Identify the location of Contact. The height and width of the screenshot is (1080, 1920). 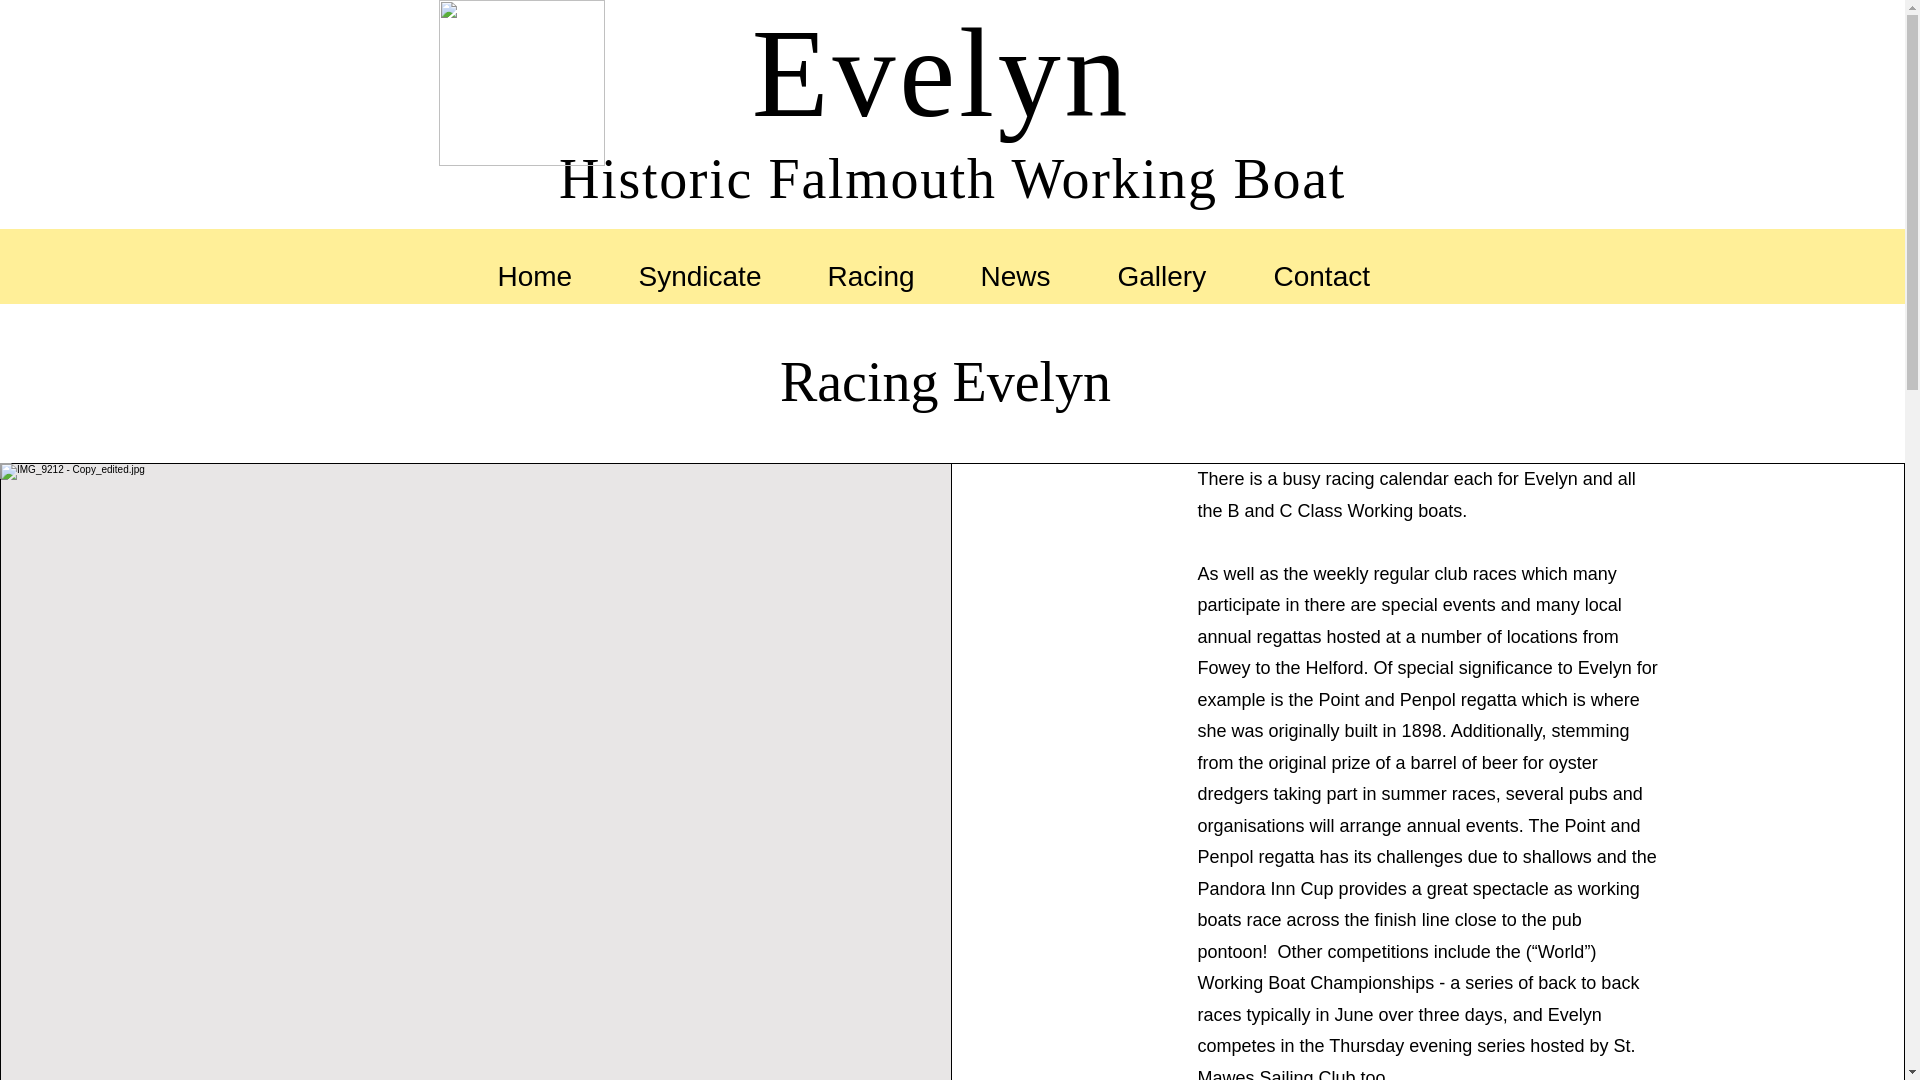
(1340, 272).